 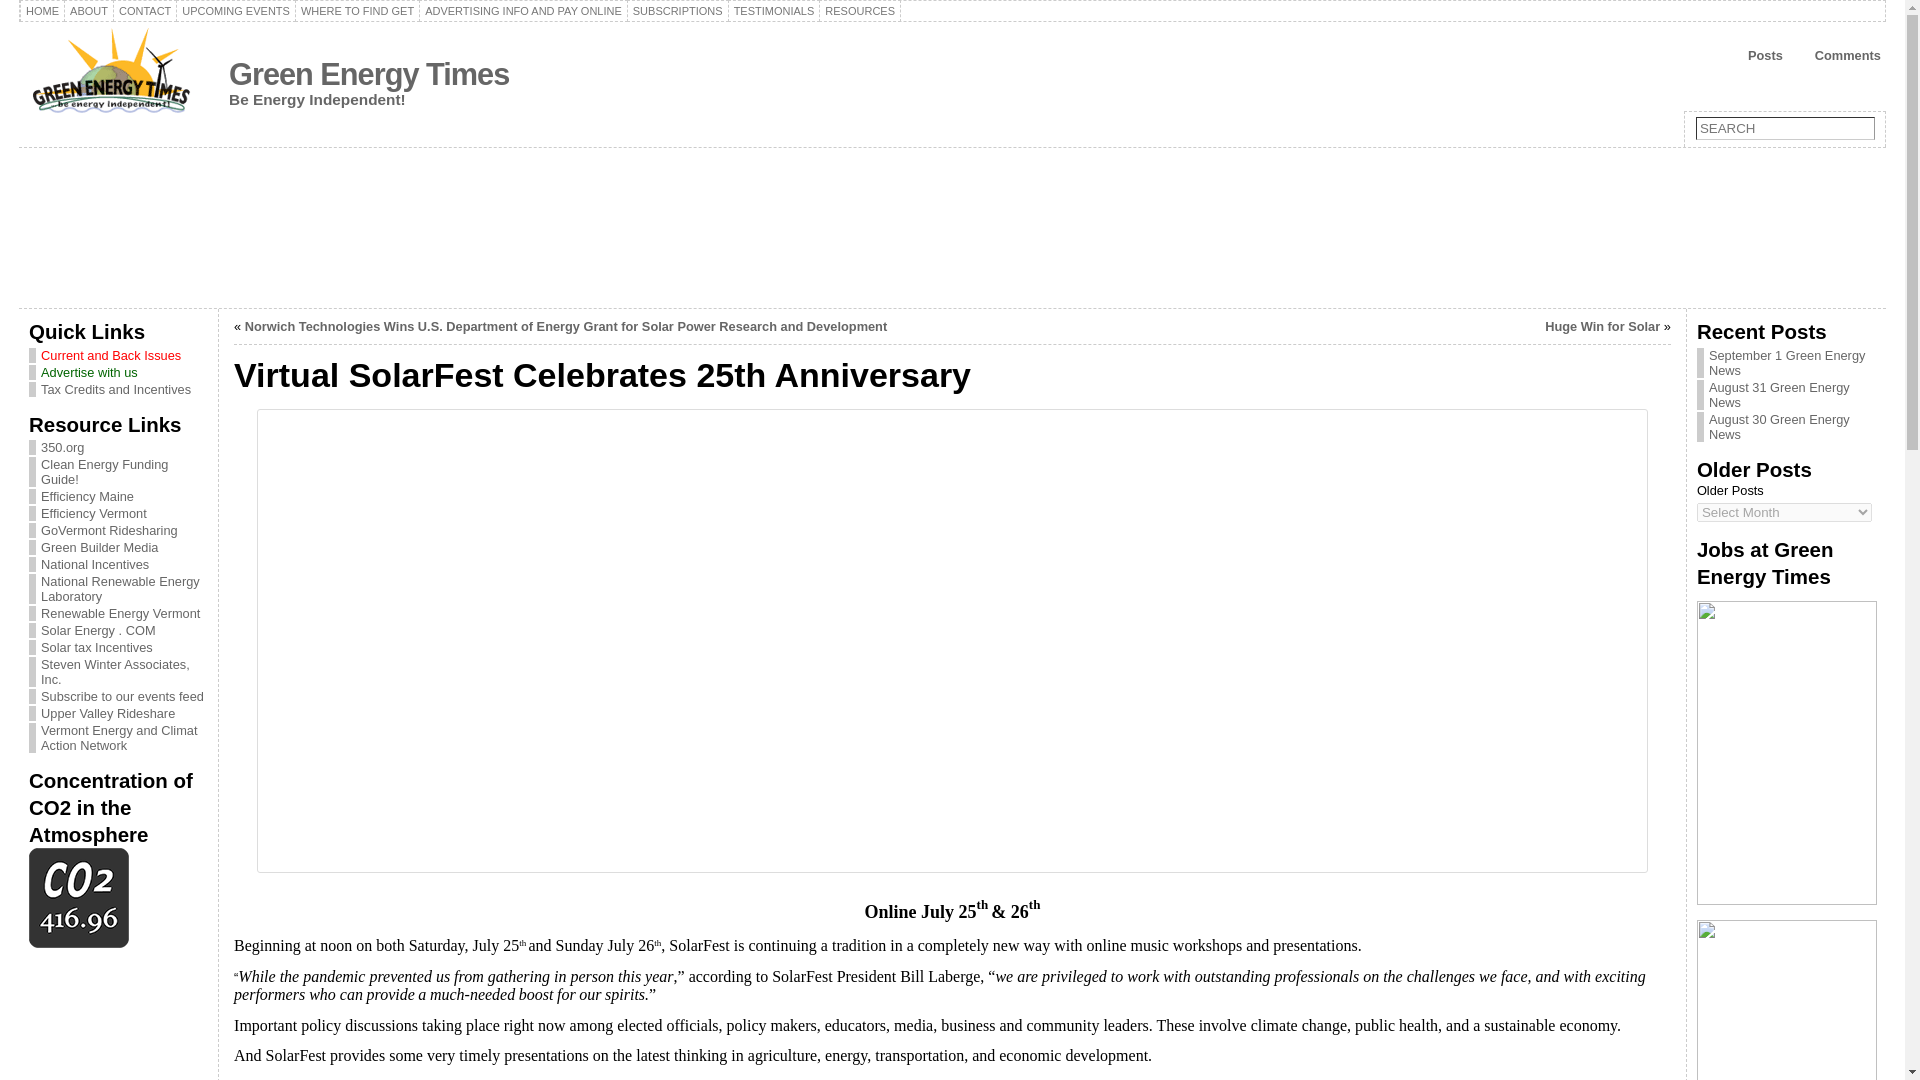 What do you see at coordinates (62, 446) in the screenshot?
I see `Sat. Oct. 24th is 350.org Day.  Get involved!` at bounding box center [62, 446].